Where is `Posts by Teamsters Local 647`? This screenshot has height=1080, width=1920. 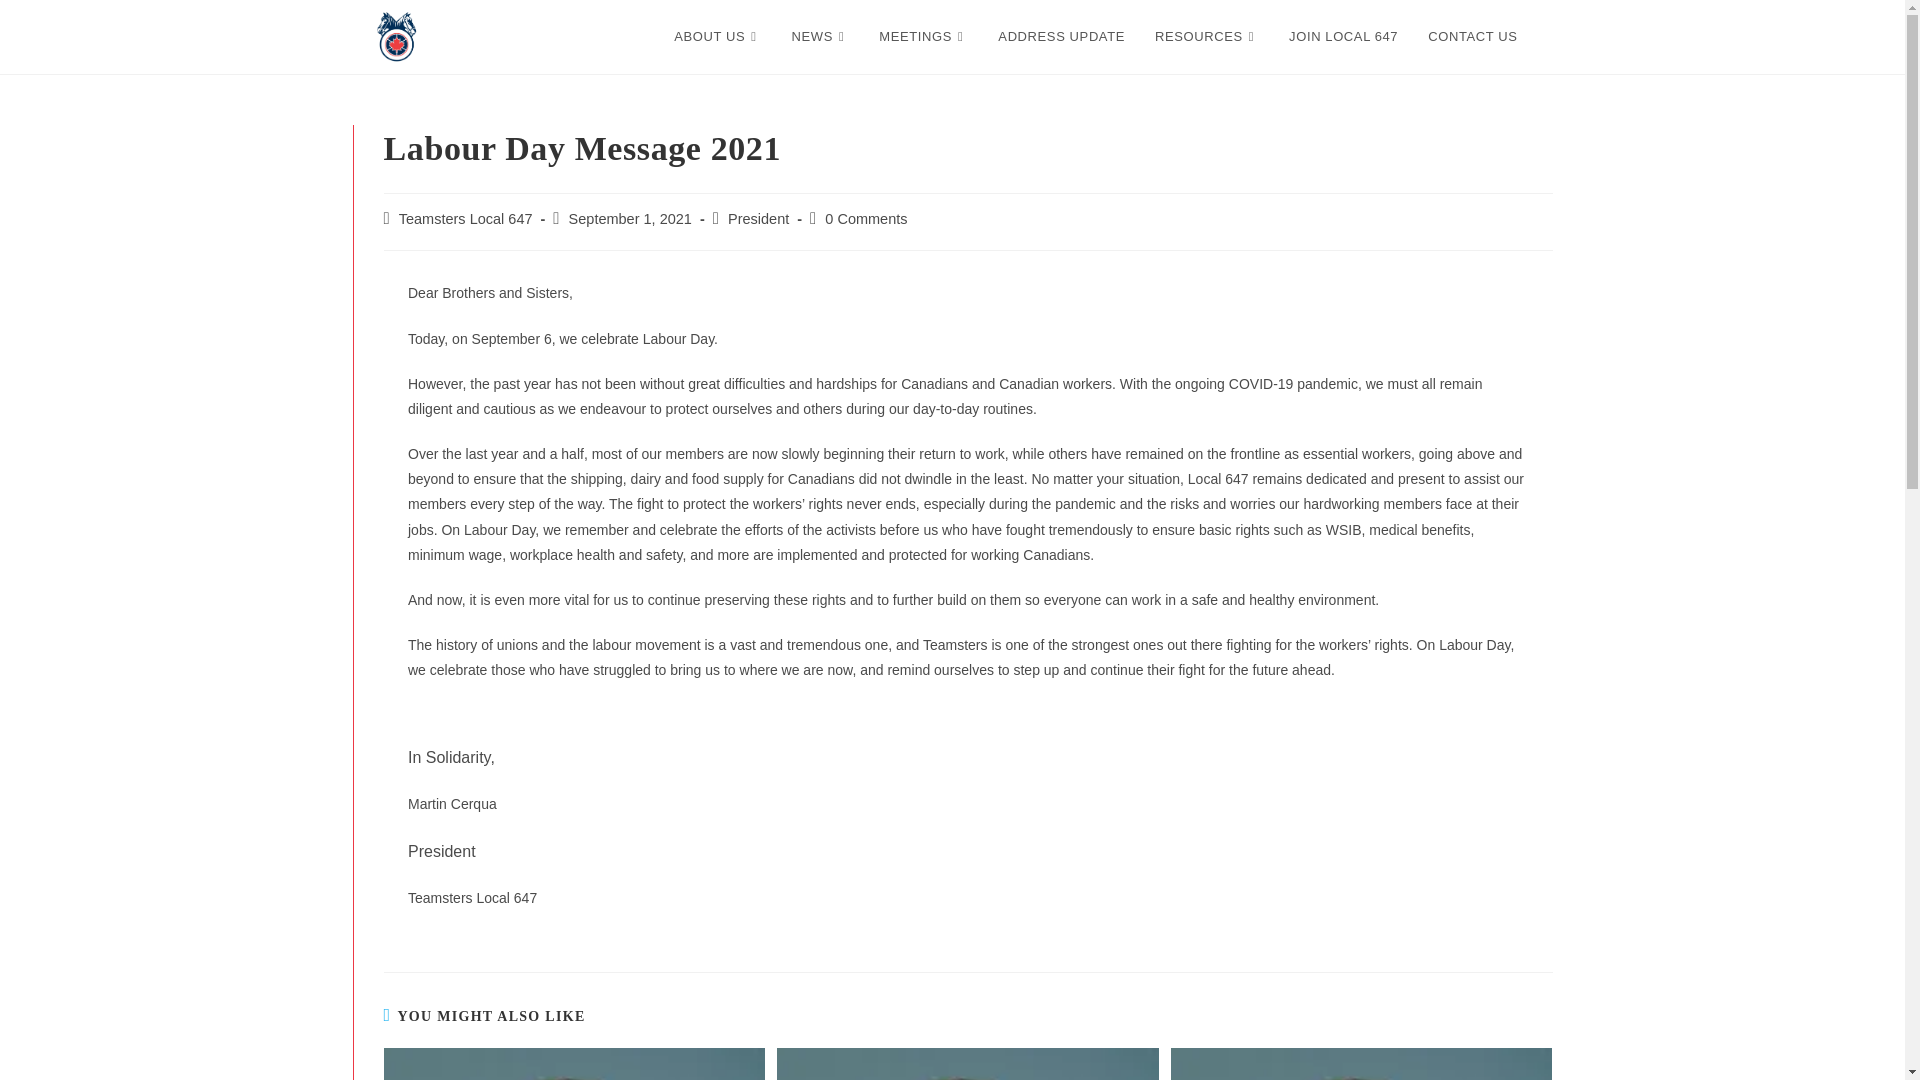
Posts by Teamsters Local 647 is located at coordinates (466, 218).